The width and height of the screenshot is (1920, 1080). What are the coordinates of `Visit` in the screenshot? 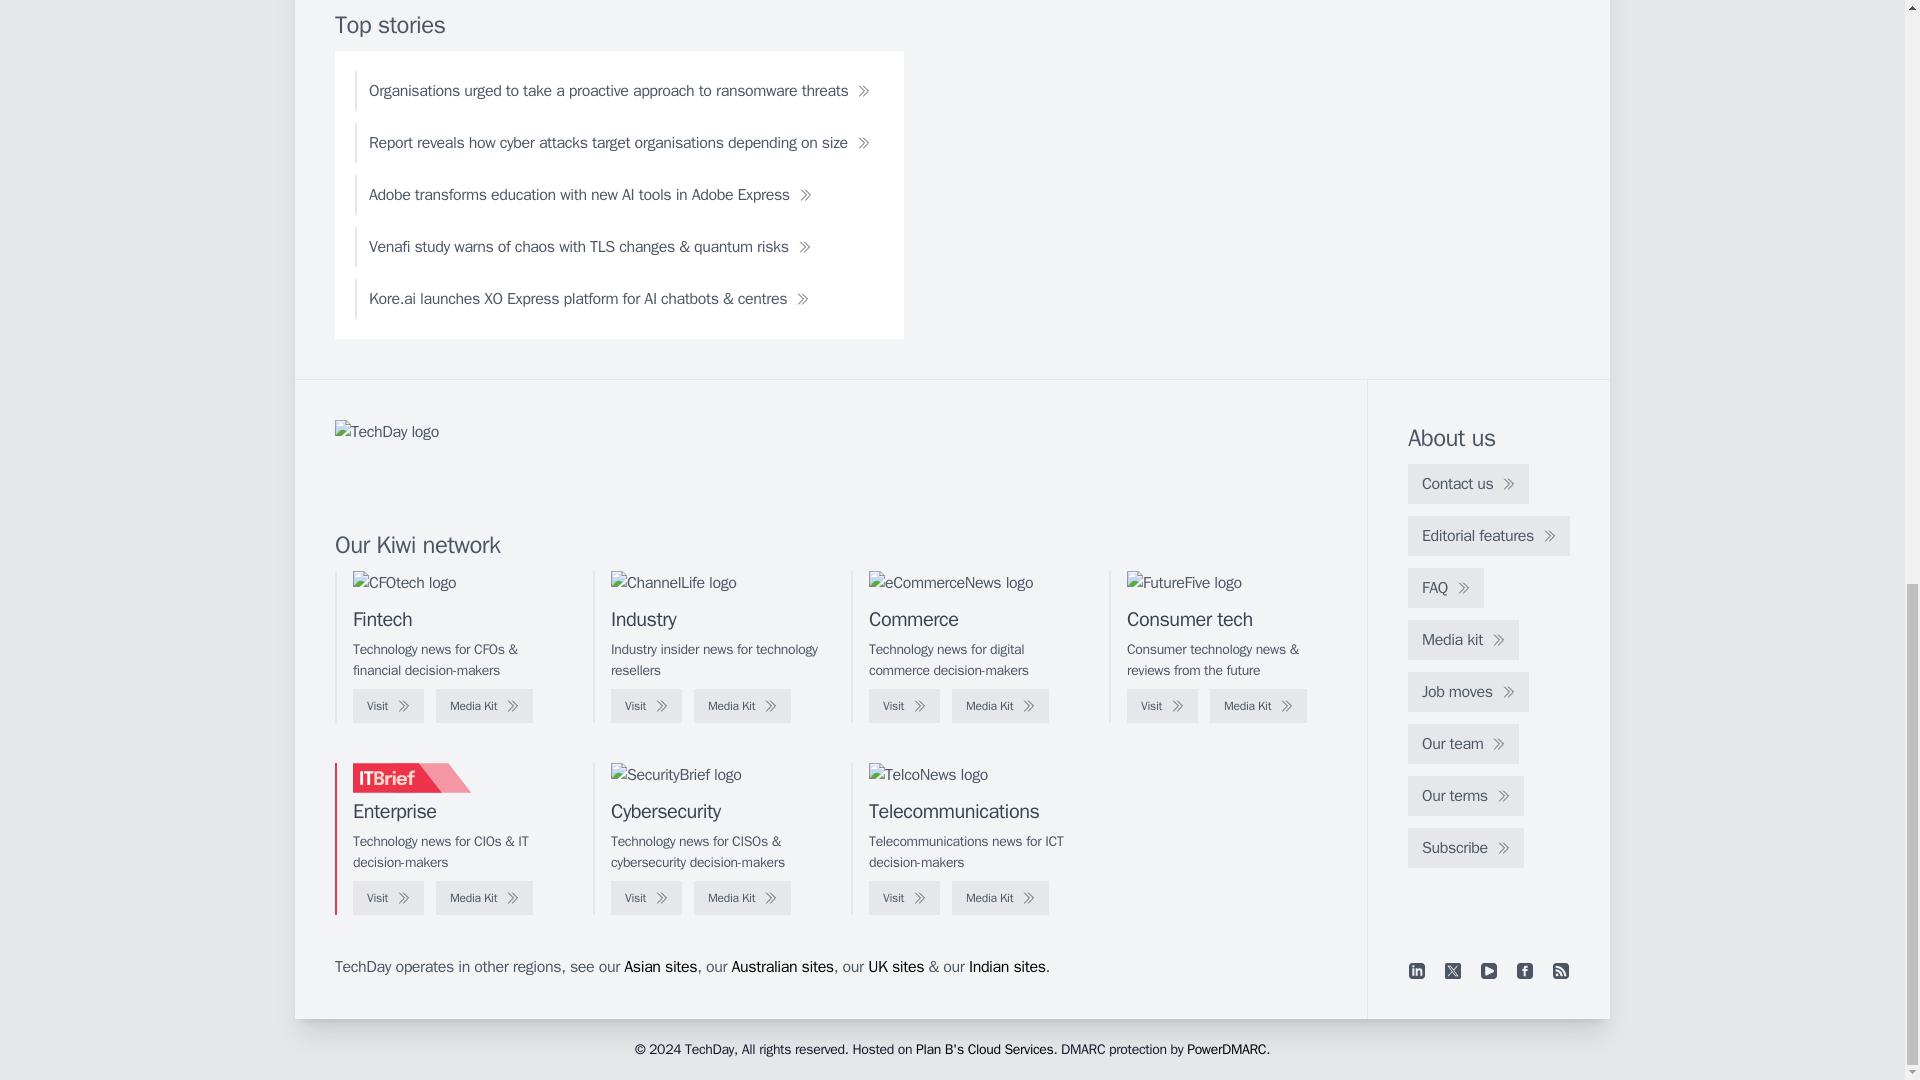 It's located at (646, 706).